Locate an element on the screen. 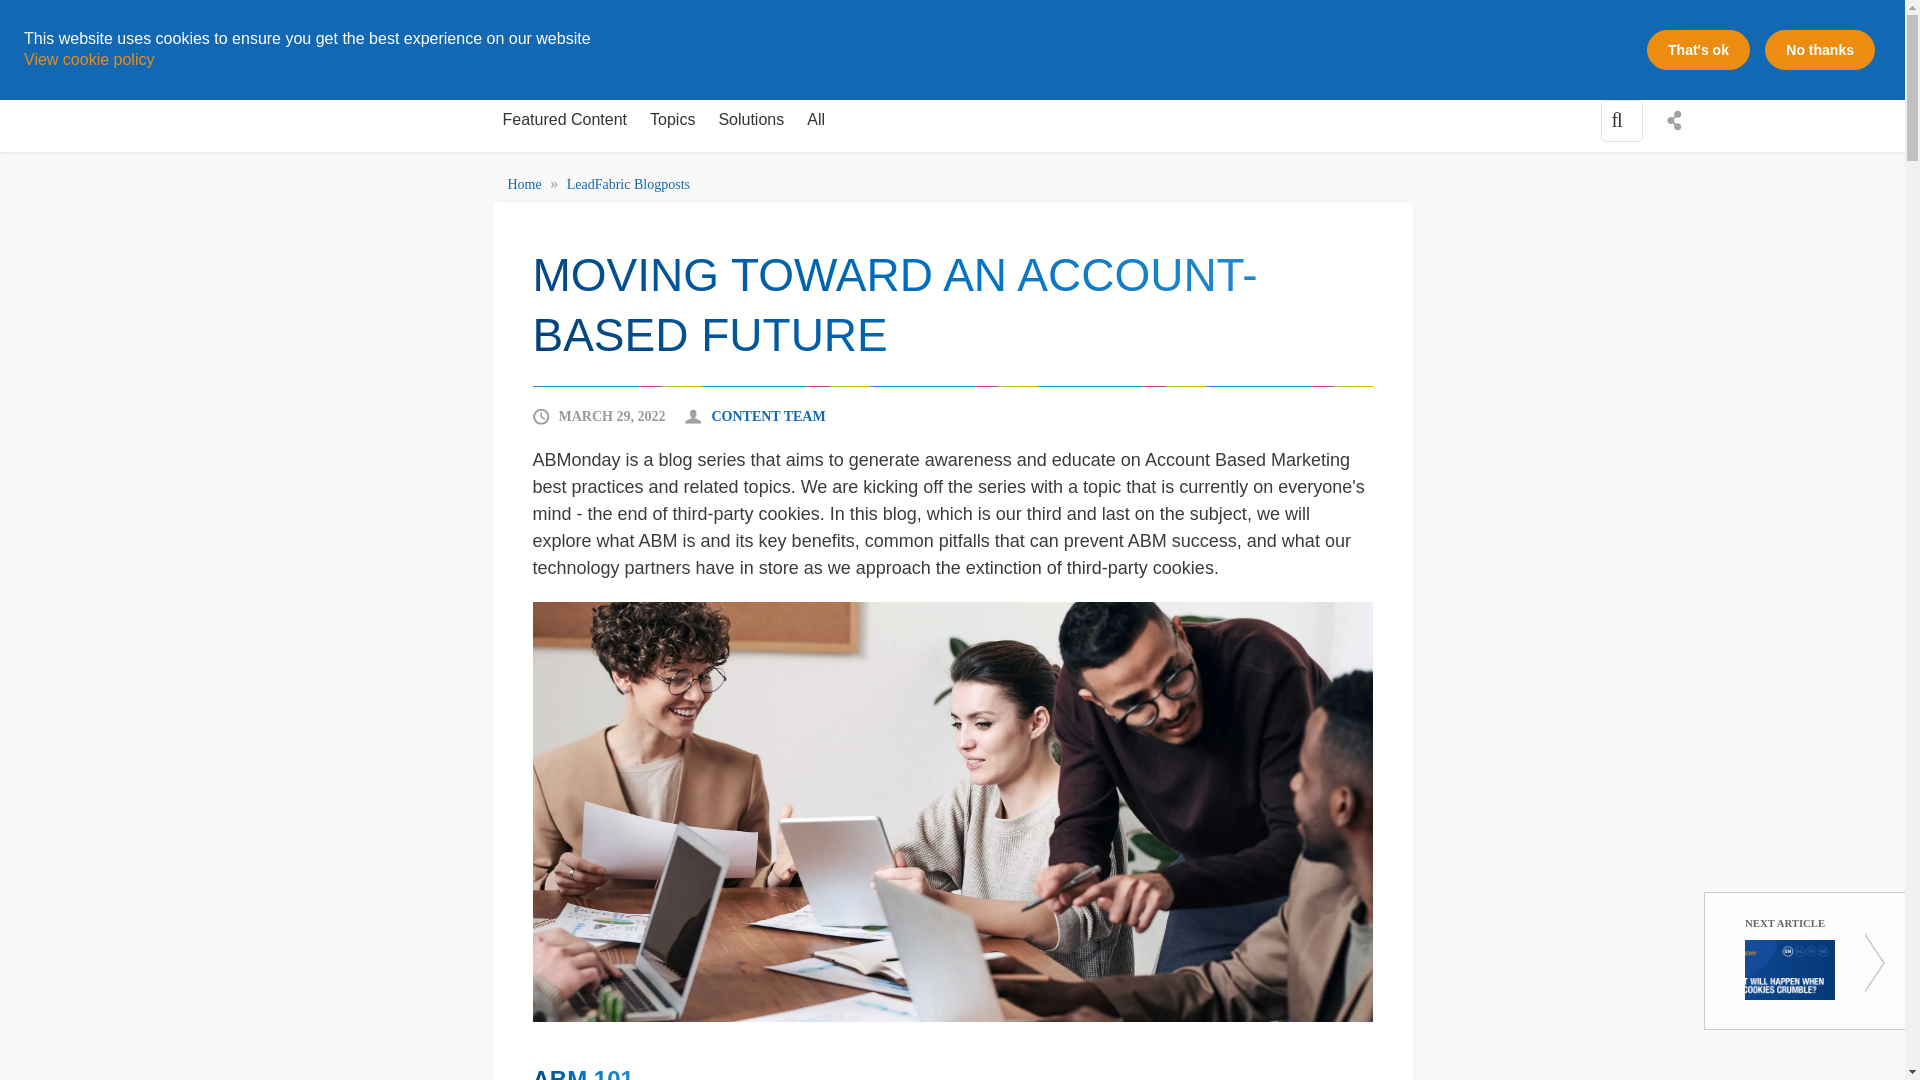 This screenshot has width=1920, height=1080. Solutions is located at coordinates (751, 120).